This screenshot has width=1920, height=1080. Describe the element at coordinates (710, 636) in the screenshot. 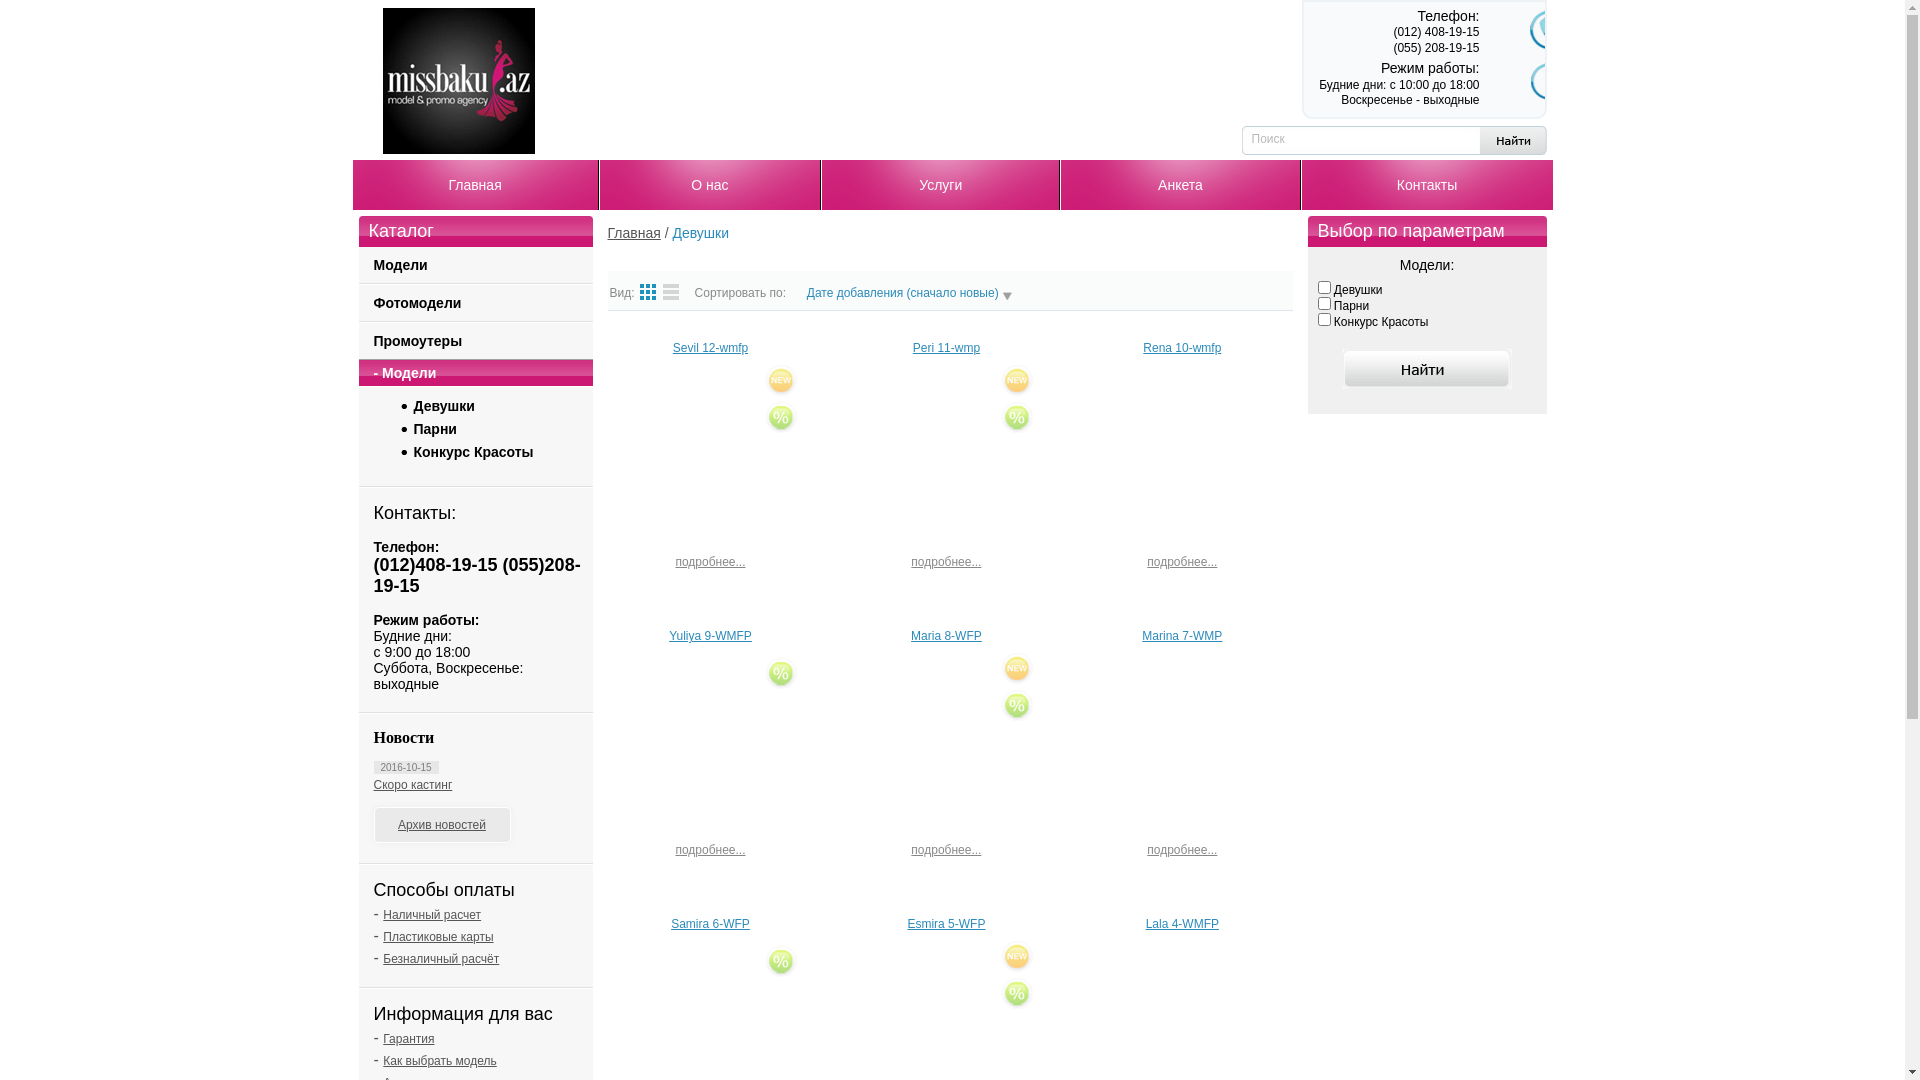

I see `Yuliya 9-WMFP` at that location.